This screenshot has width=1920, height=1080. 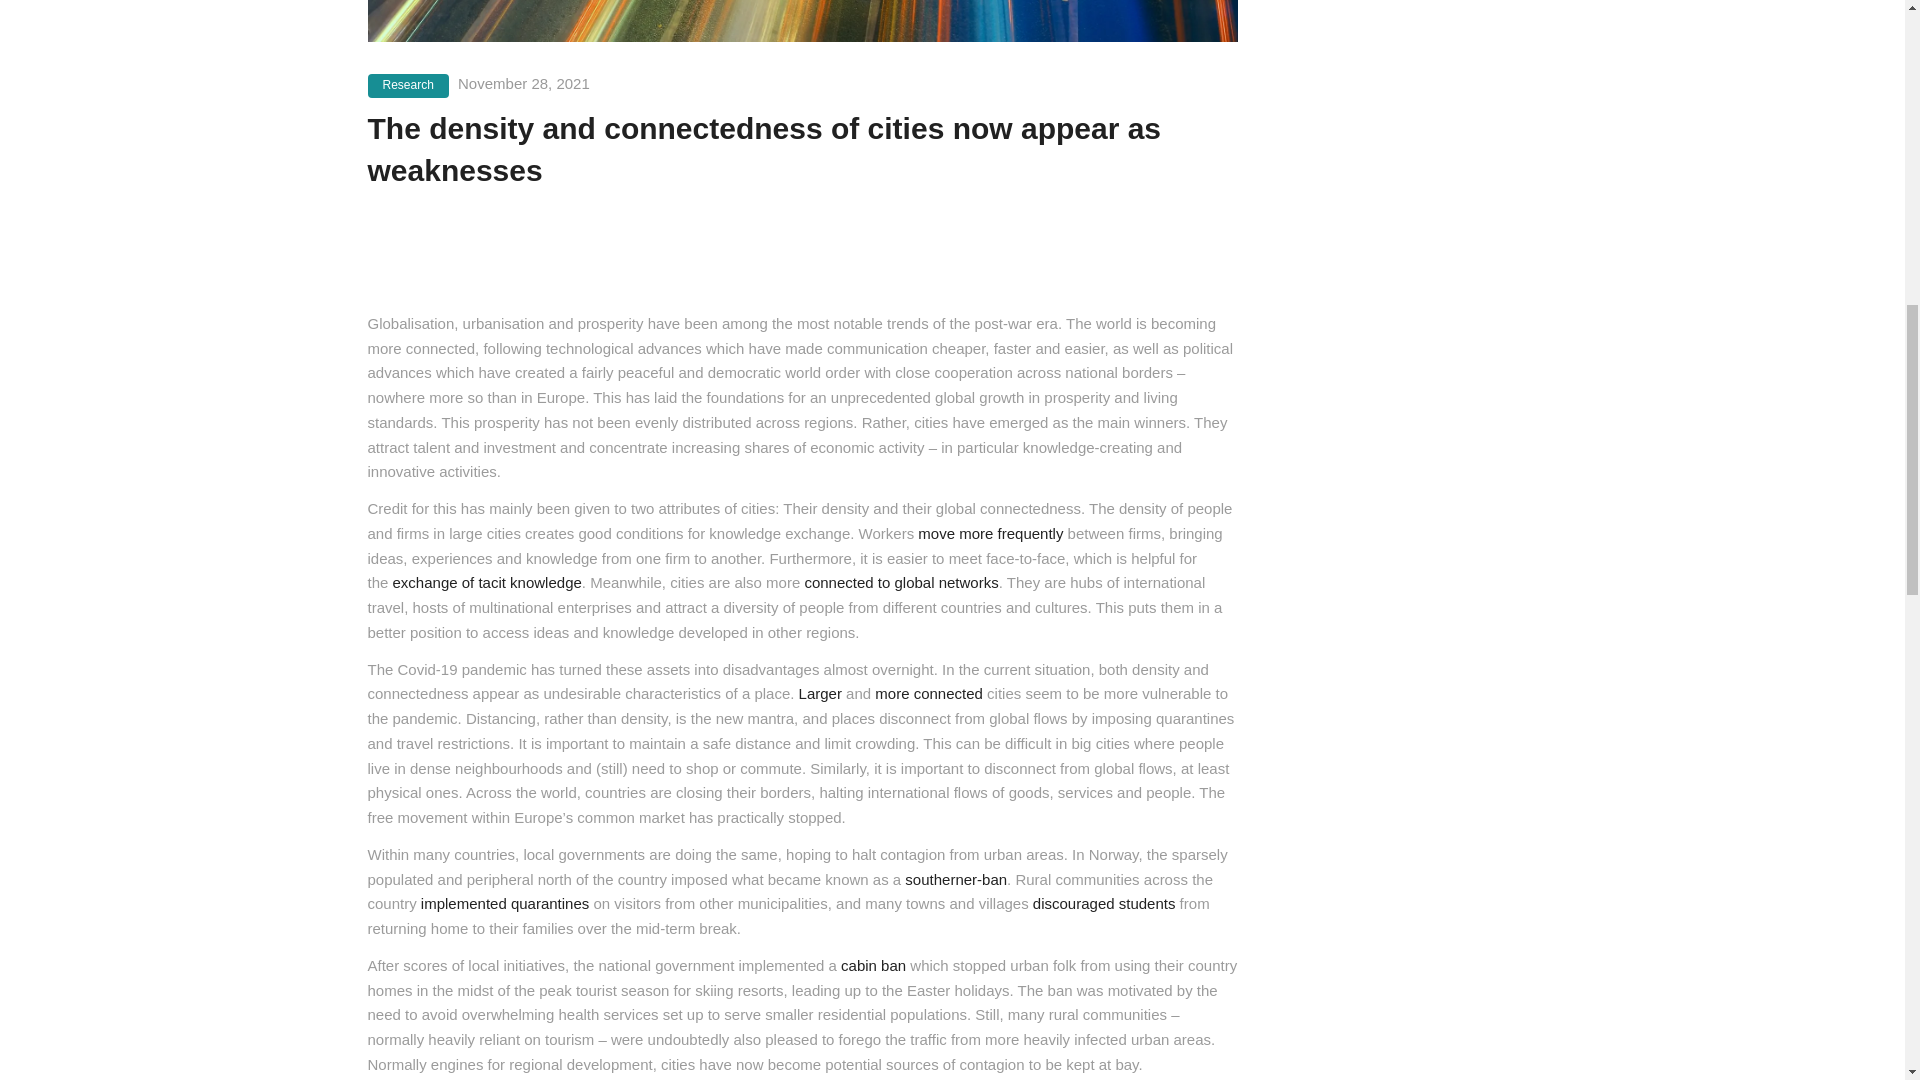 What do you see at coordinates (408, 86) in the screenshot?
I see `Research` at bounding box center [408, 86].